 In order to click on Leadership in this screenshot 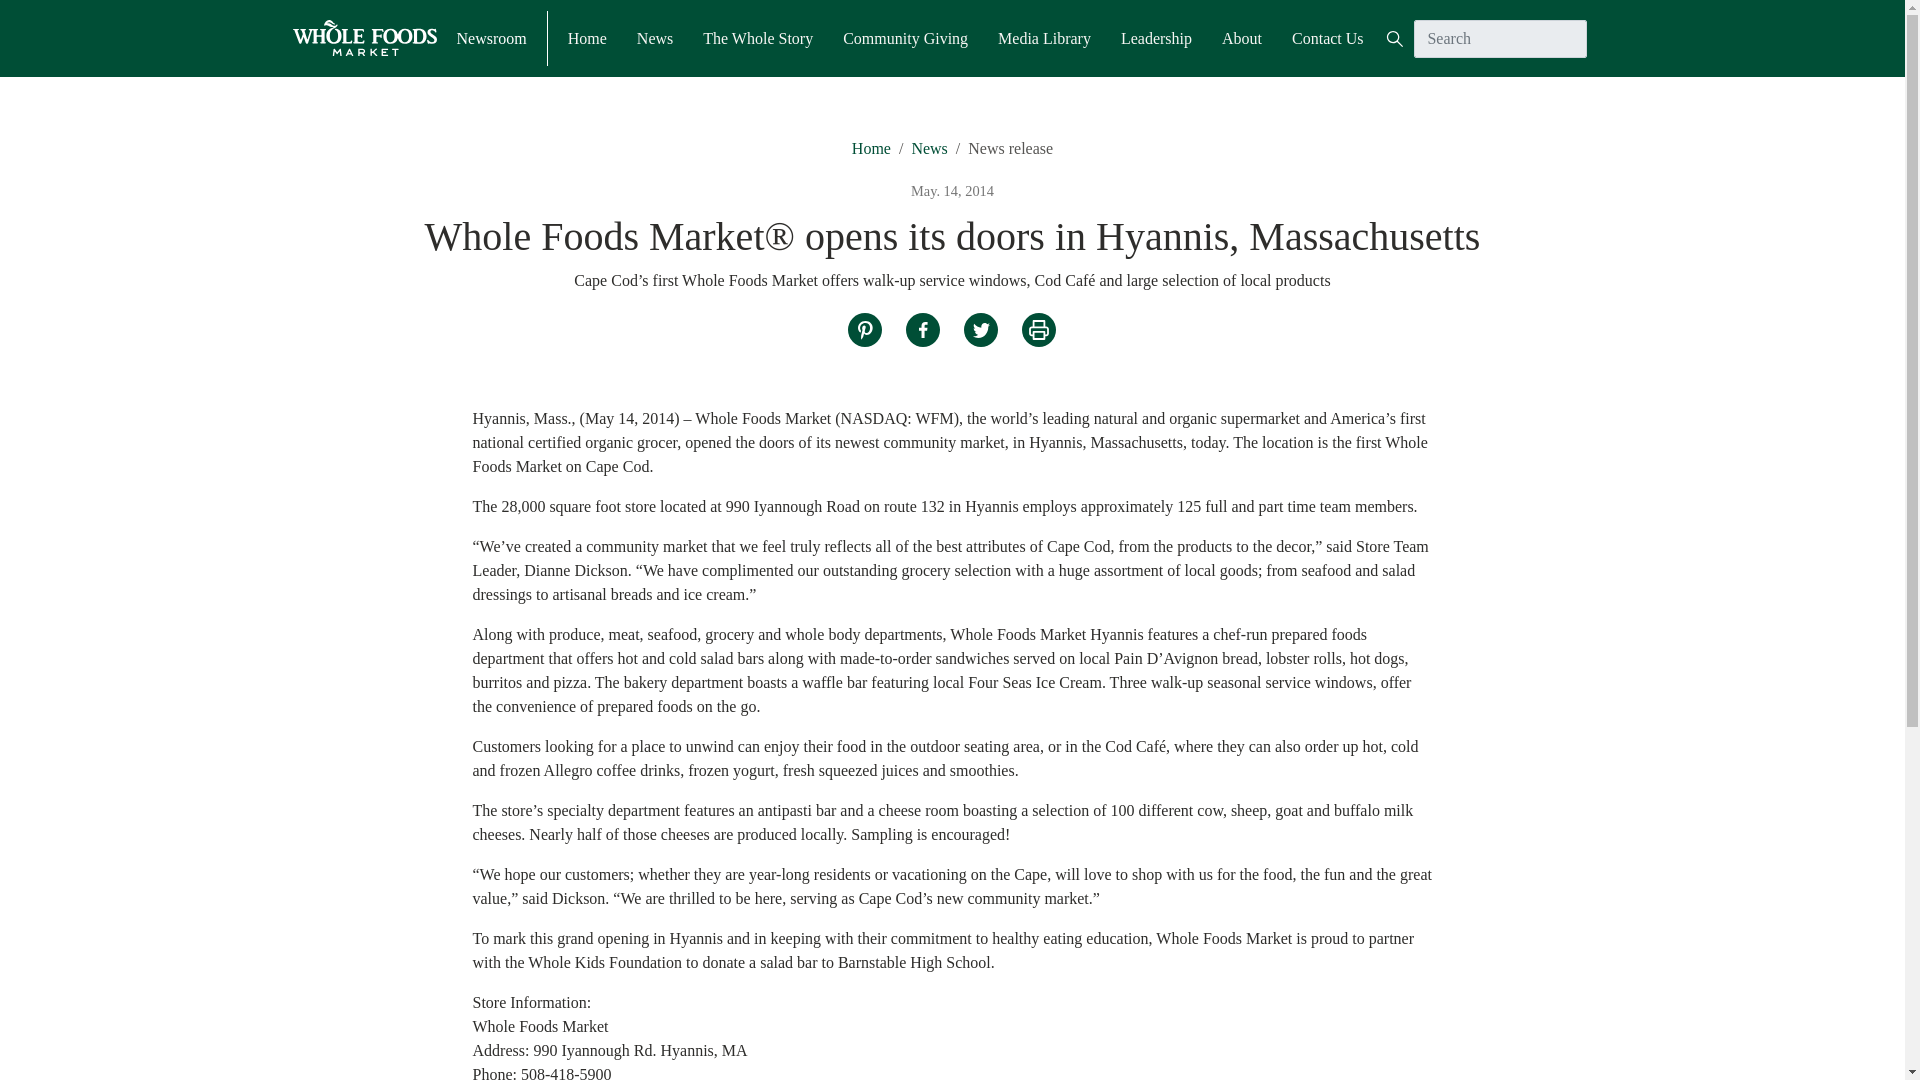, I will do `click(1156, 37)`.